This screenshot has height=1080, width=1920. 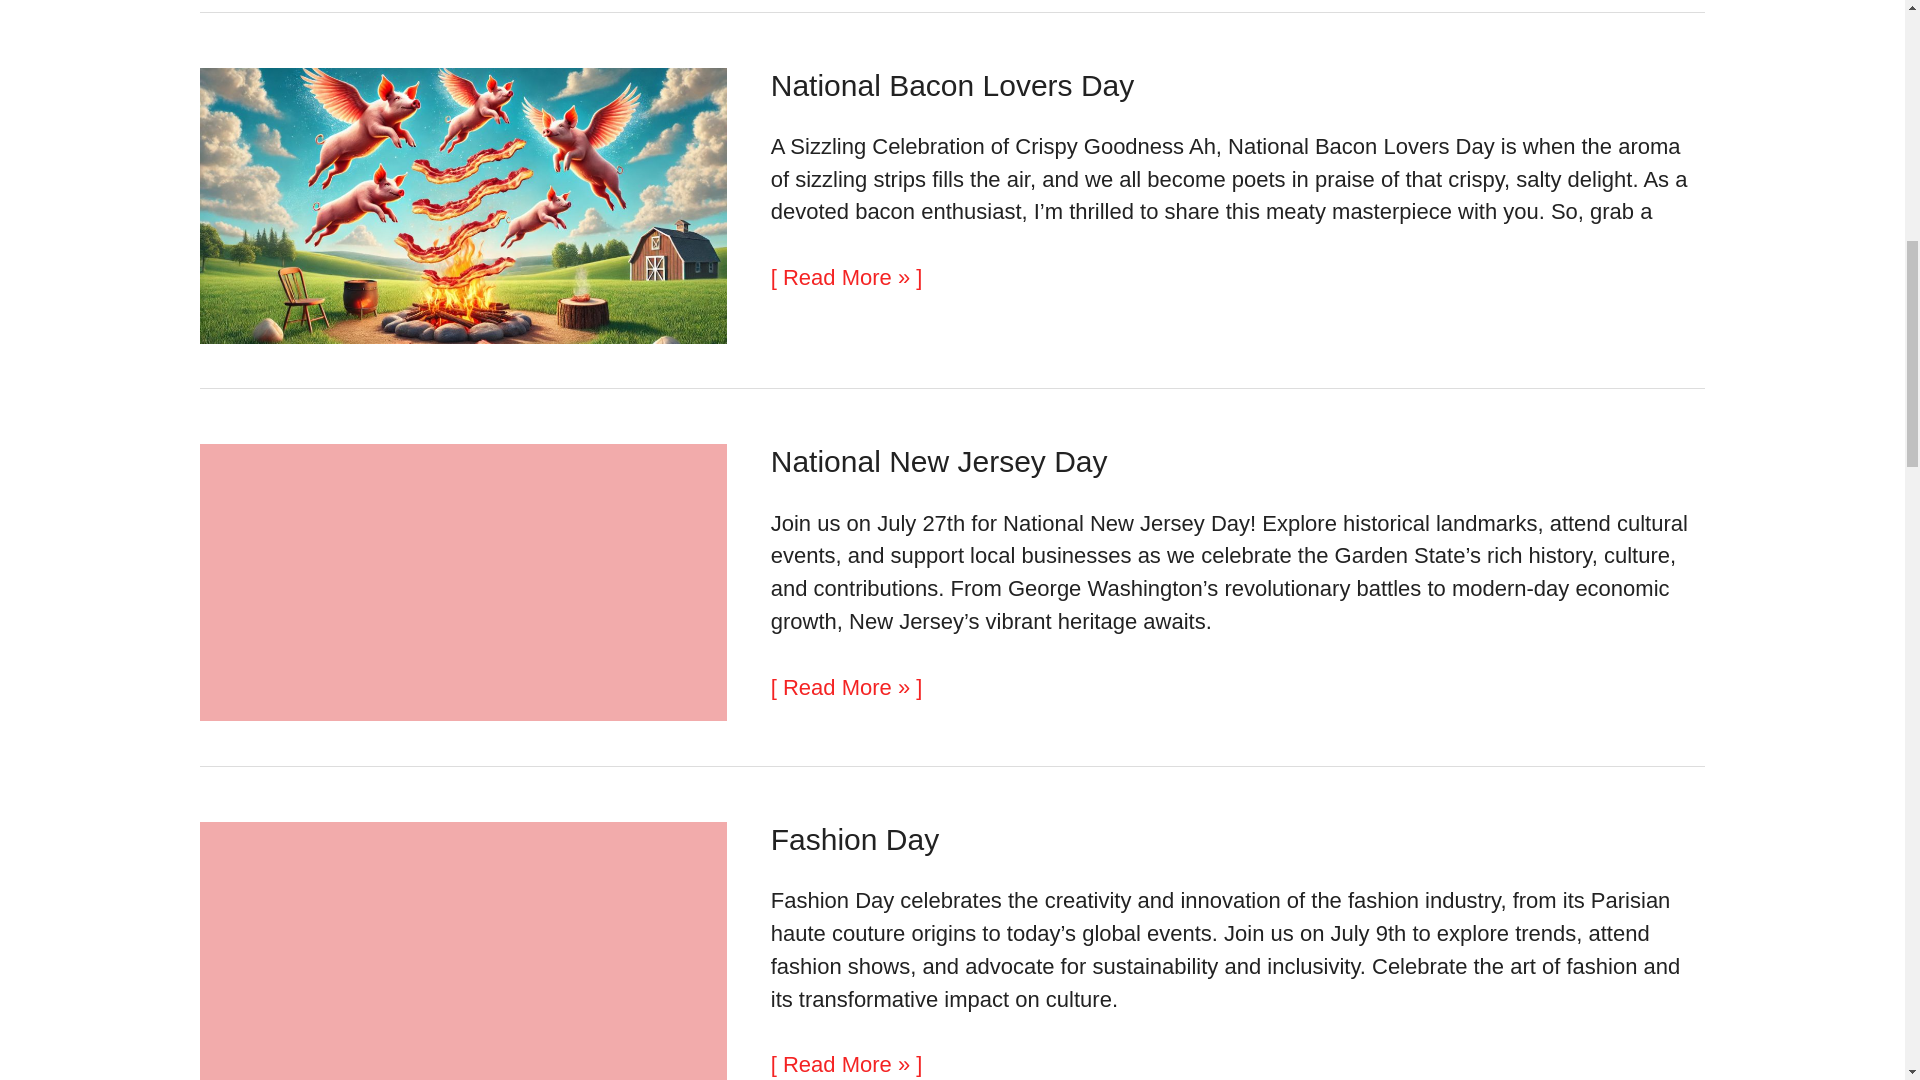 I want to click on National Bacon Lovers Day, so click(x=952, y=85).